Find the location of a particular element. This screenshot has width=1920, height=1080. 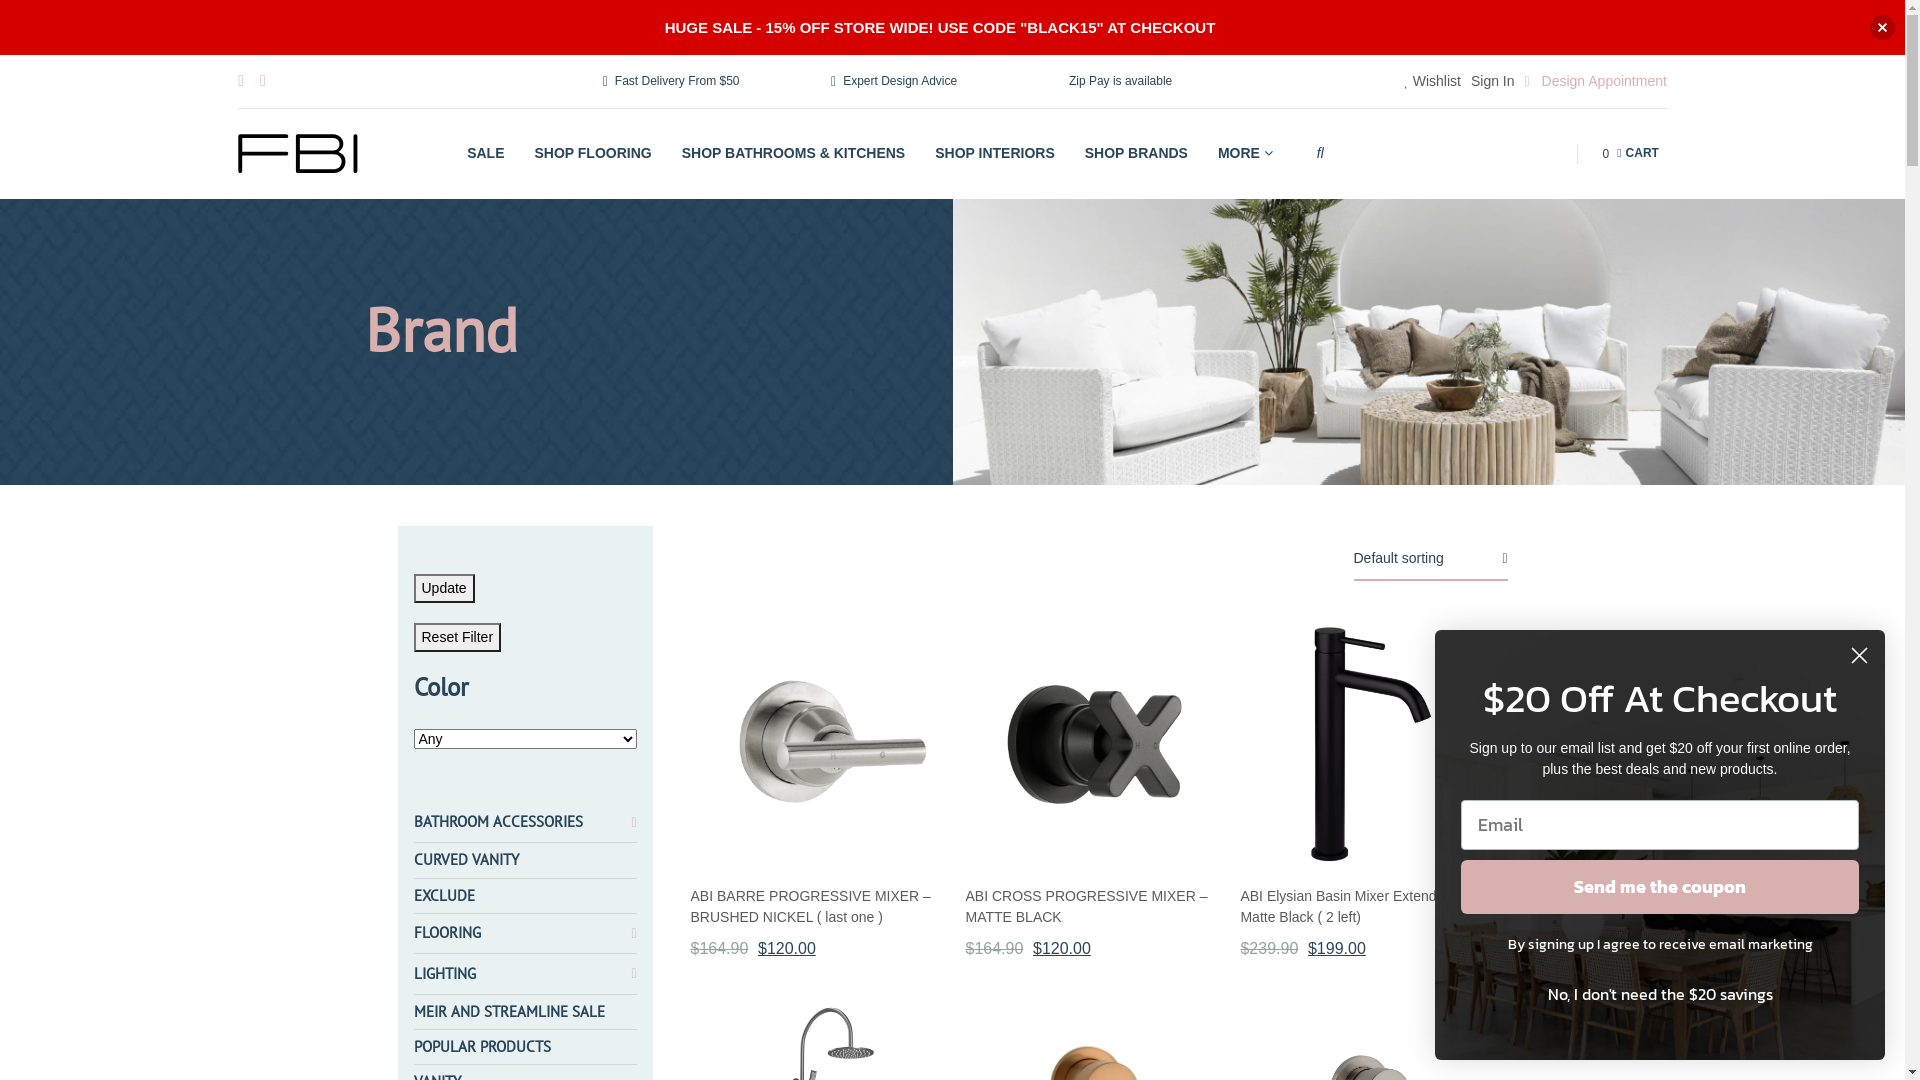

LIGHTING is located at coordinates (445, 974).